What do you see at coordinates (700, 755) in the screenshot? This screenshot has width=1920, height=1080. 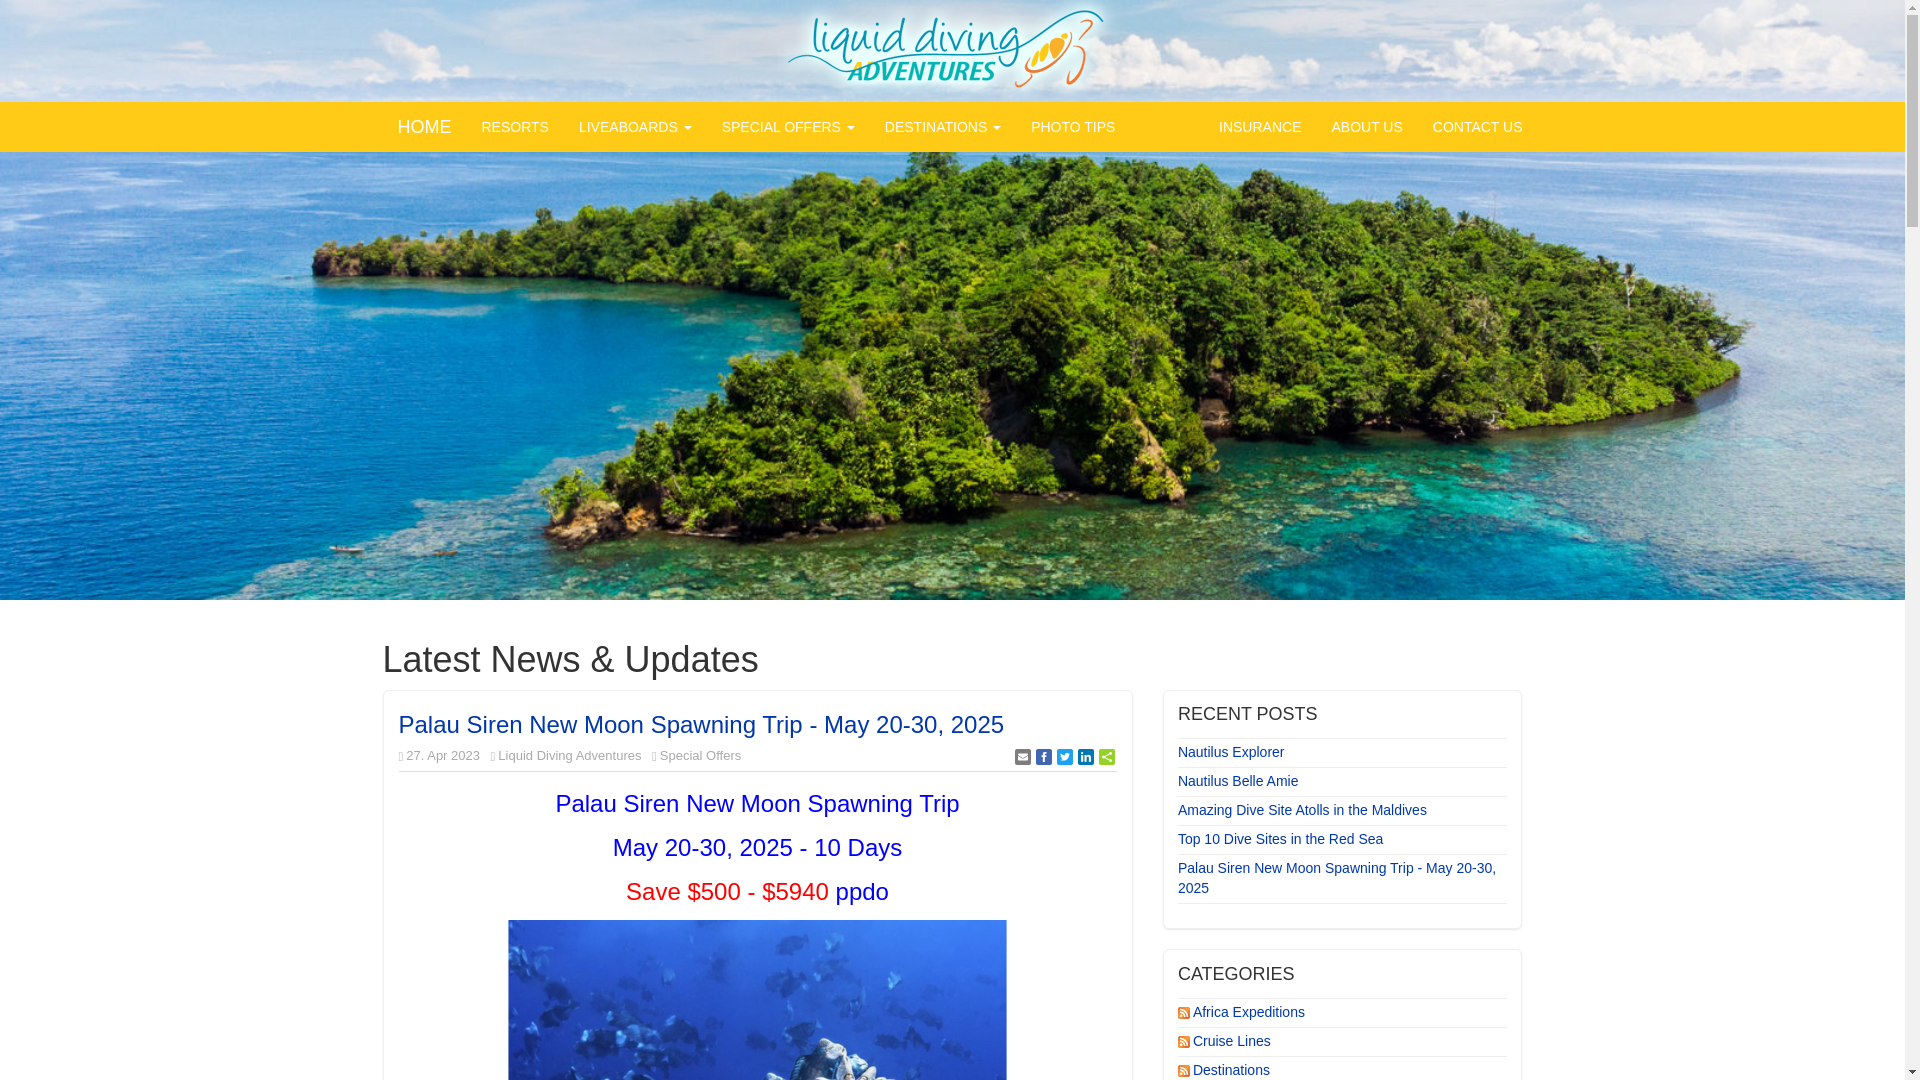 I see `Special Offers` at bounding box center [700, 755].